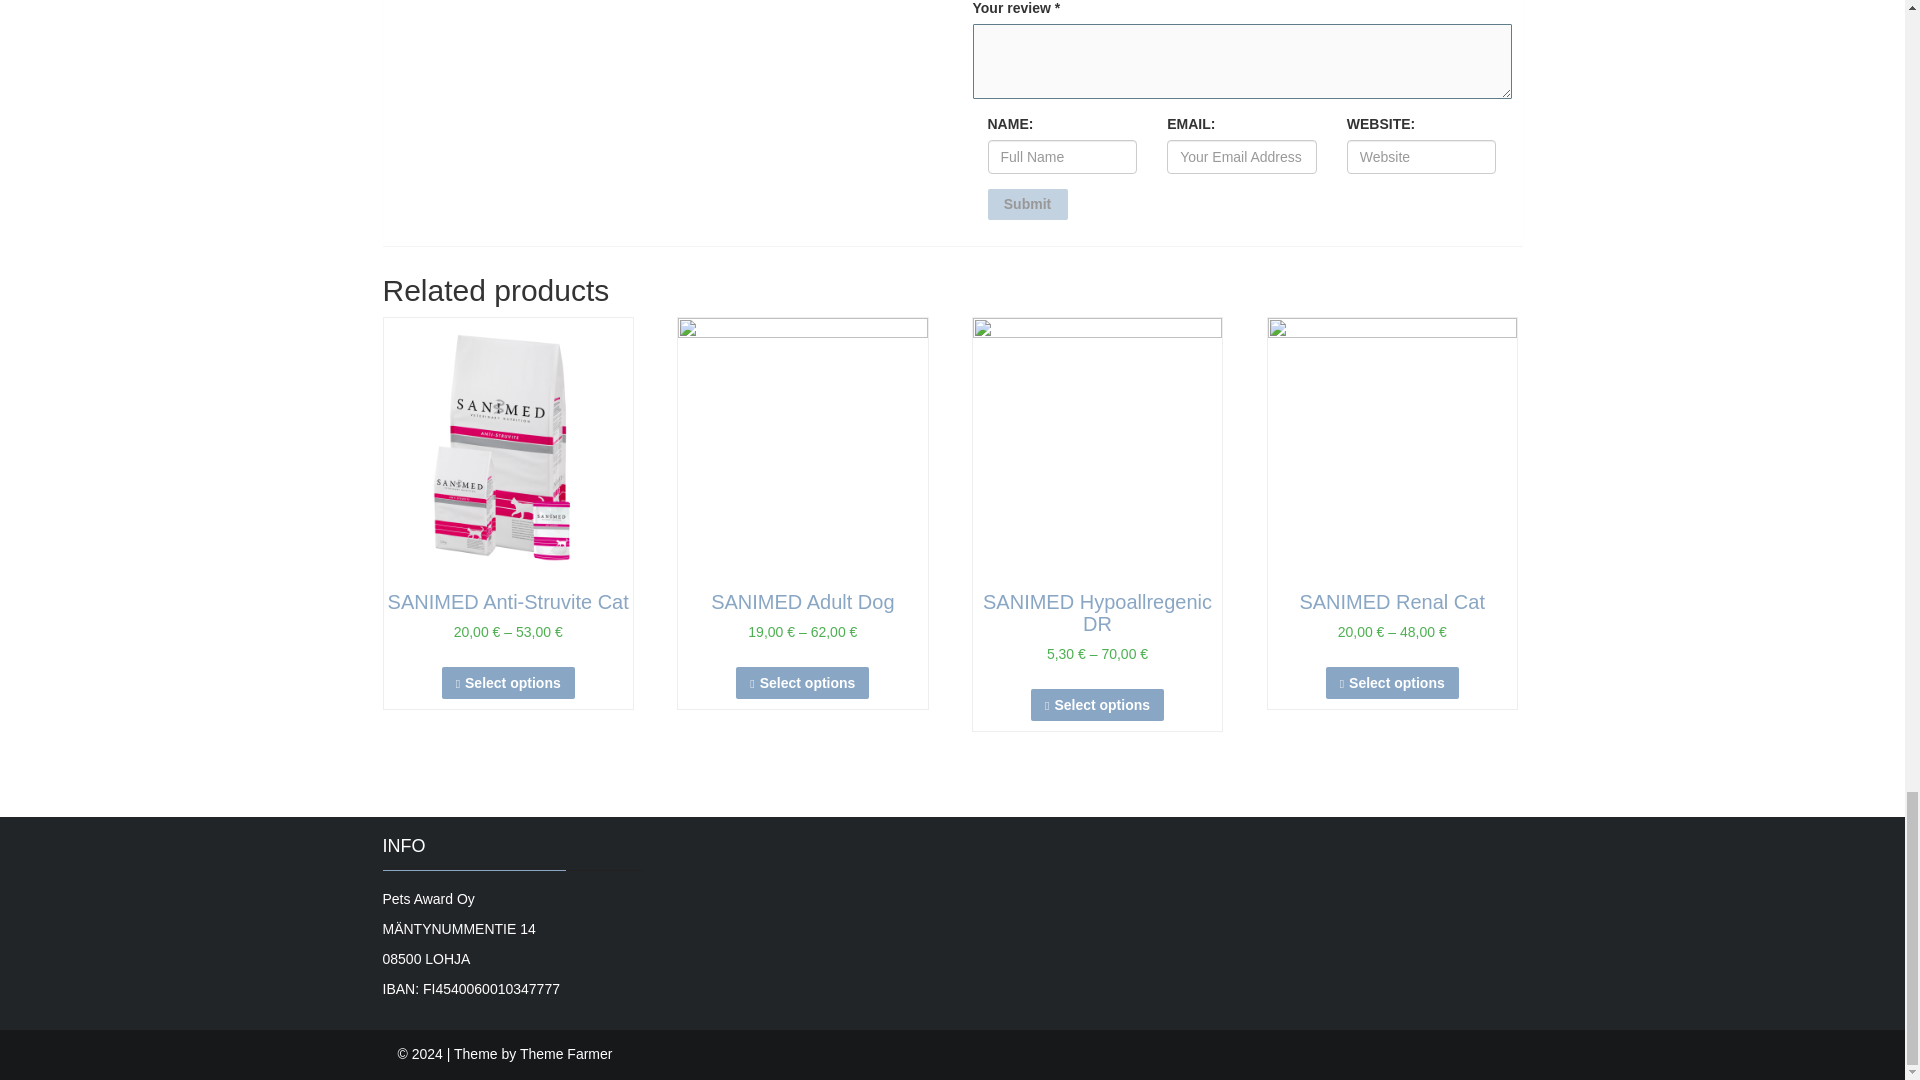 The height and width of the screenshot is (1080, 1920). What do you see at coordinates (802, 682) in the screenshot?
I see `Select options` at bounding box center [802, 682].